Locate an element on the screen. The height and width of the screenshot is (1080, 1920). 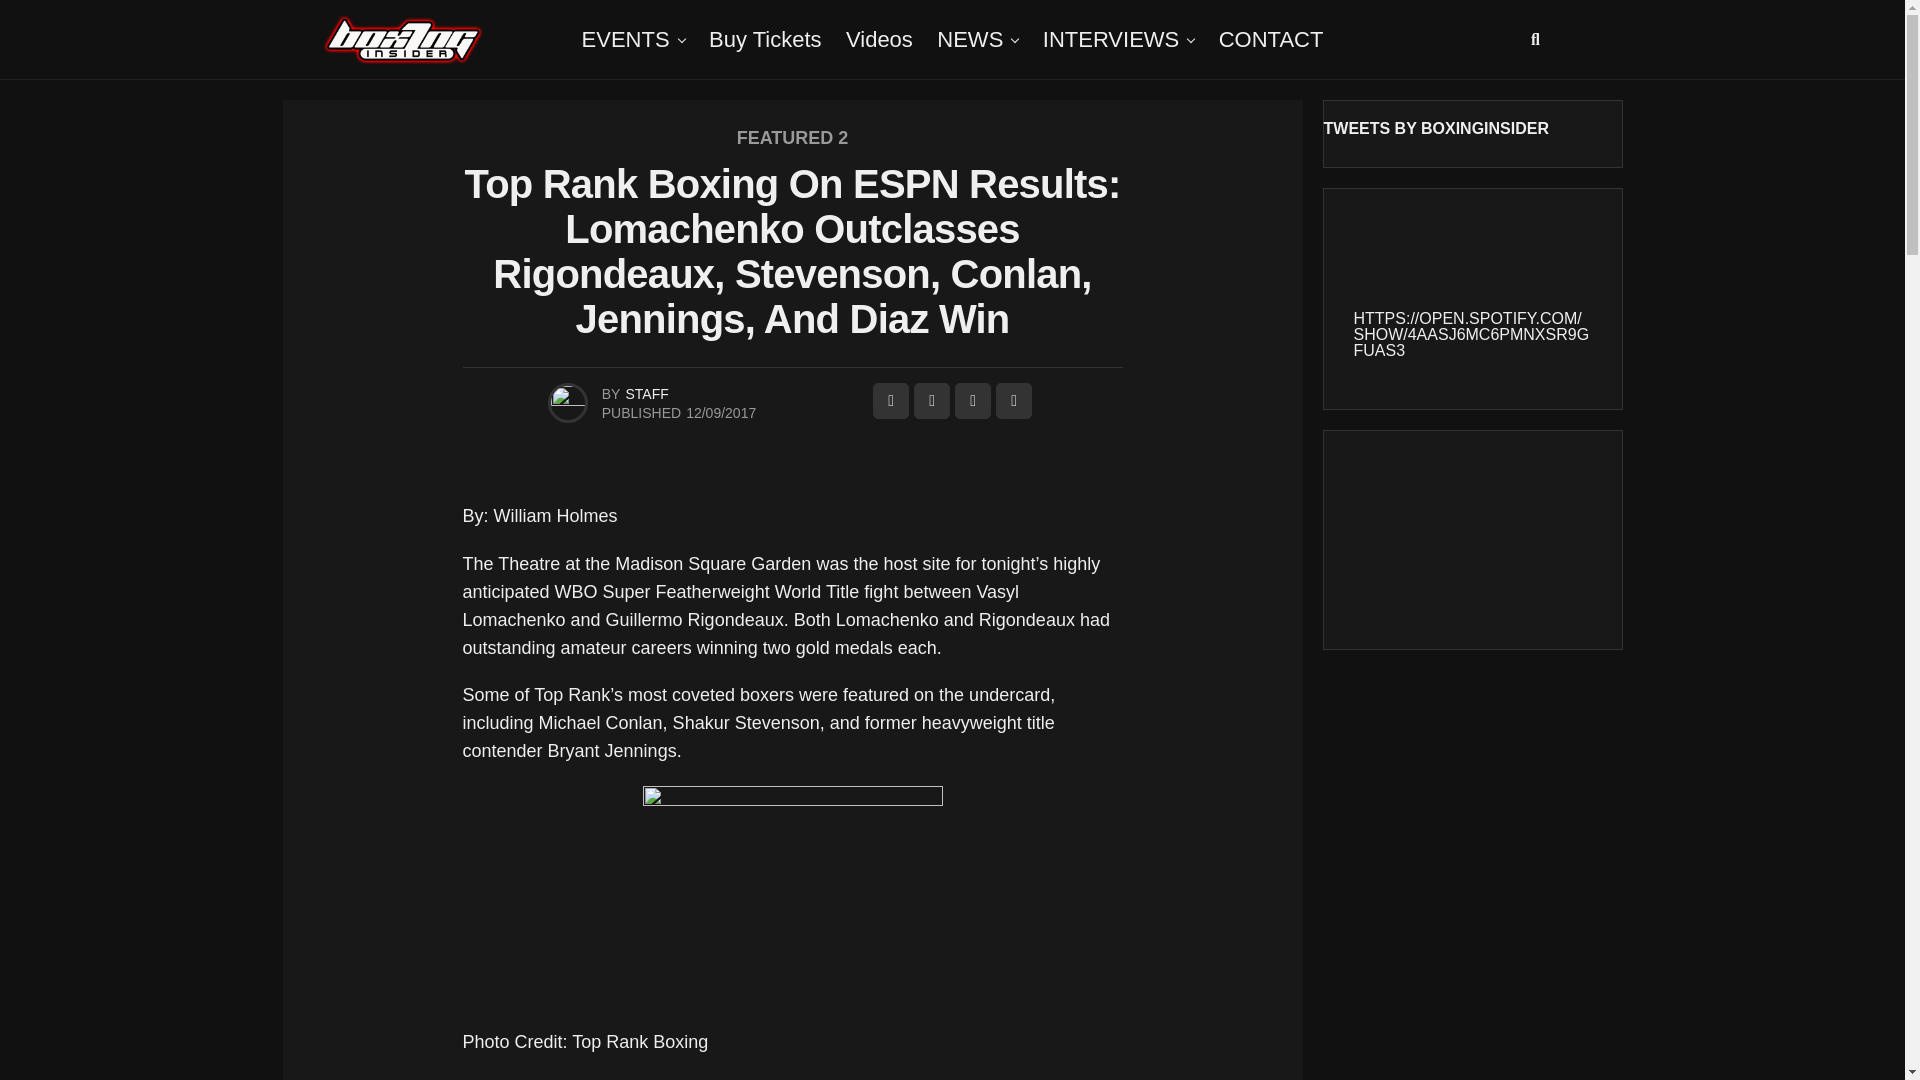
Videos is located at coordinates (879, 40).